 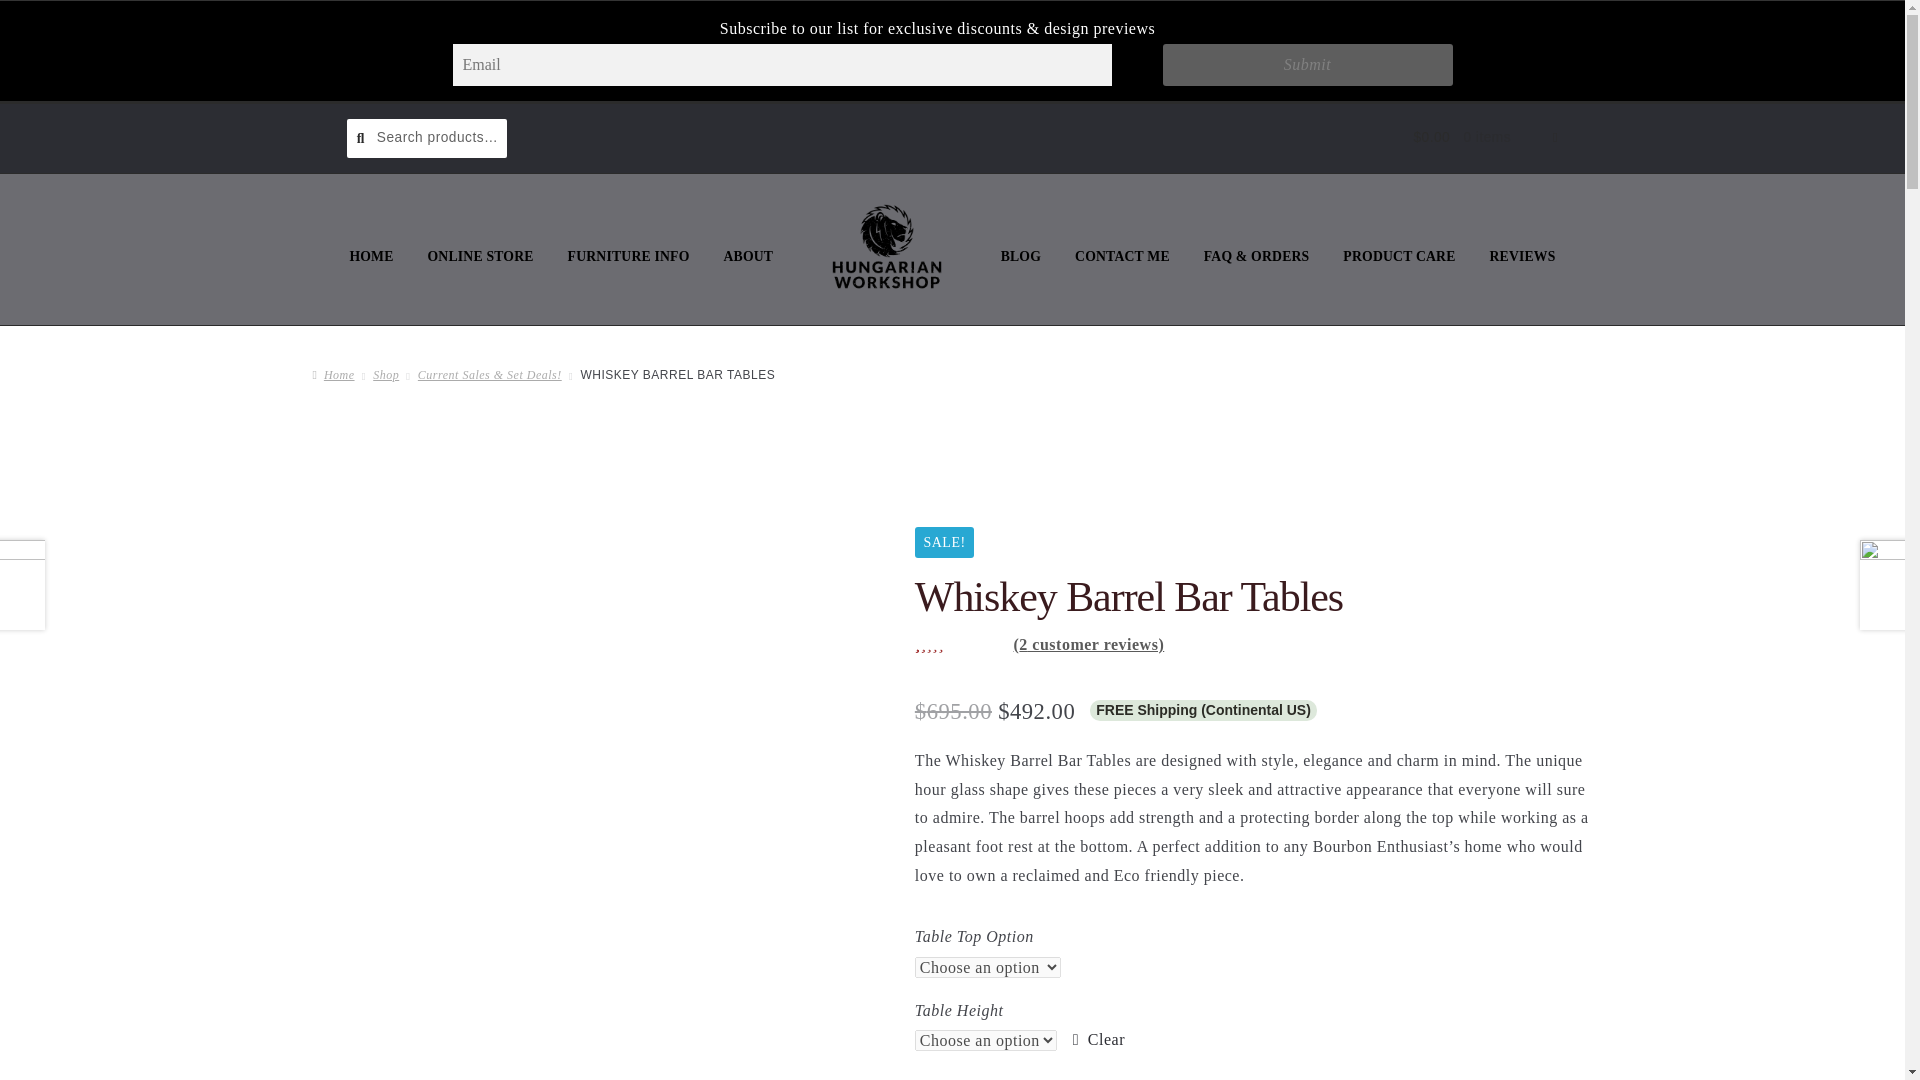 What do you see at coordinates (386, 375) in the screenshot?
I see `Shop` at bounding box center [386, 375].